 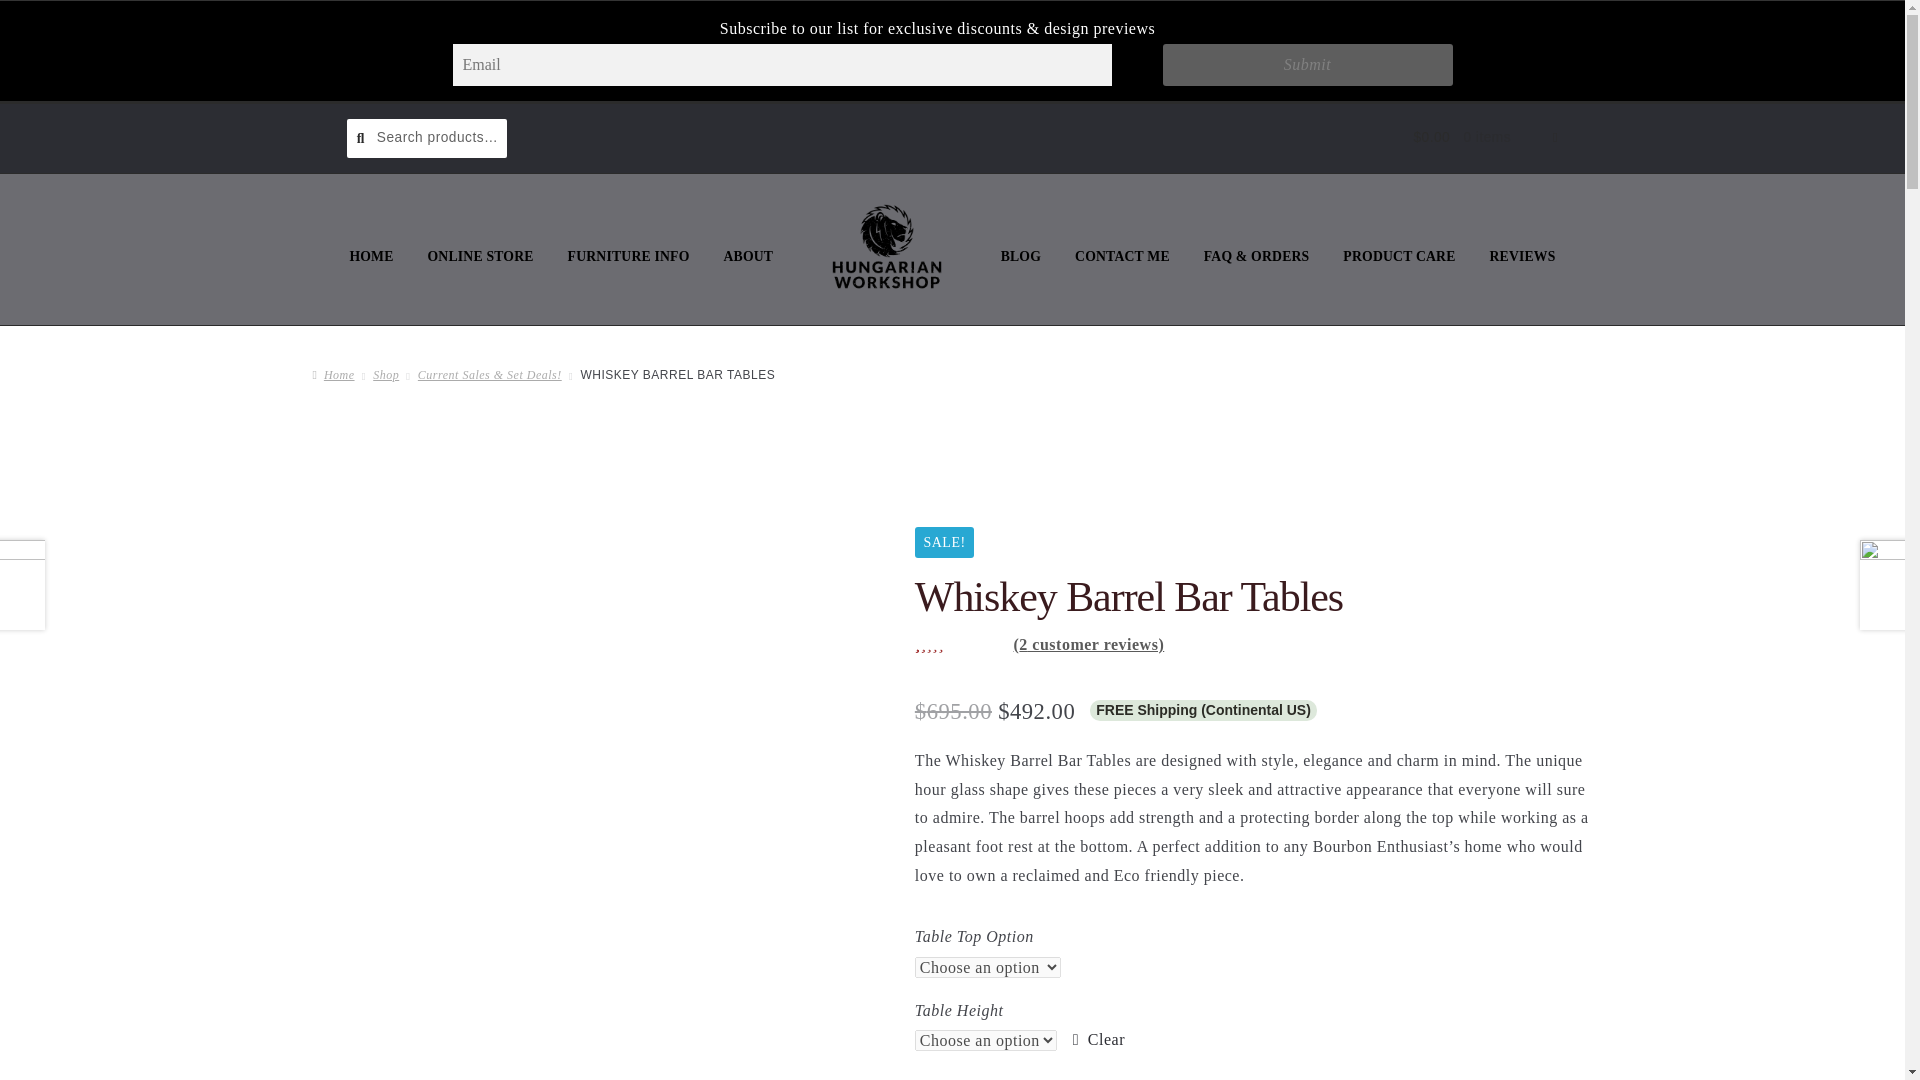 What do you see at coordinates (386, 375) in the screenshot?
I see `Shop` at bounding box center [386, 375].